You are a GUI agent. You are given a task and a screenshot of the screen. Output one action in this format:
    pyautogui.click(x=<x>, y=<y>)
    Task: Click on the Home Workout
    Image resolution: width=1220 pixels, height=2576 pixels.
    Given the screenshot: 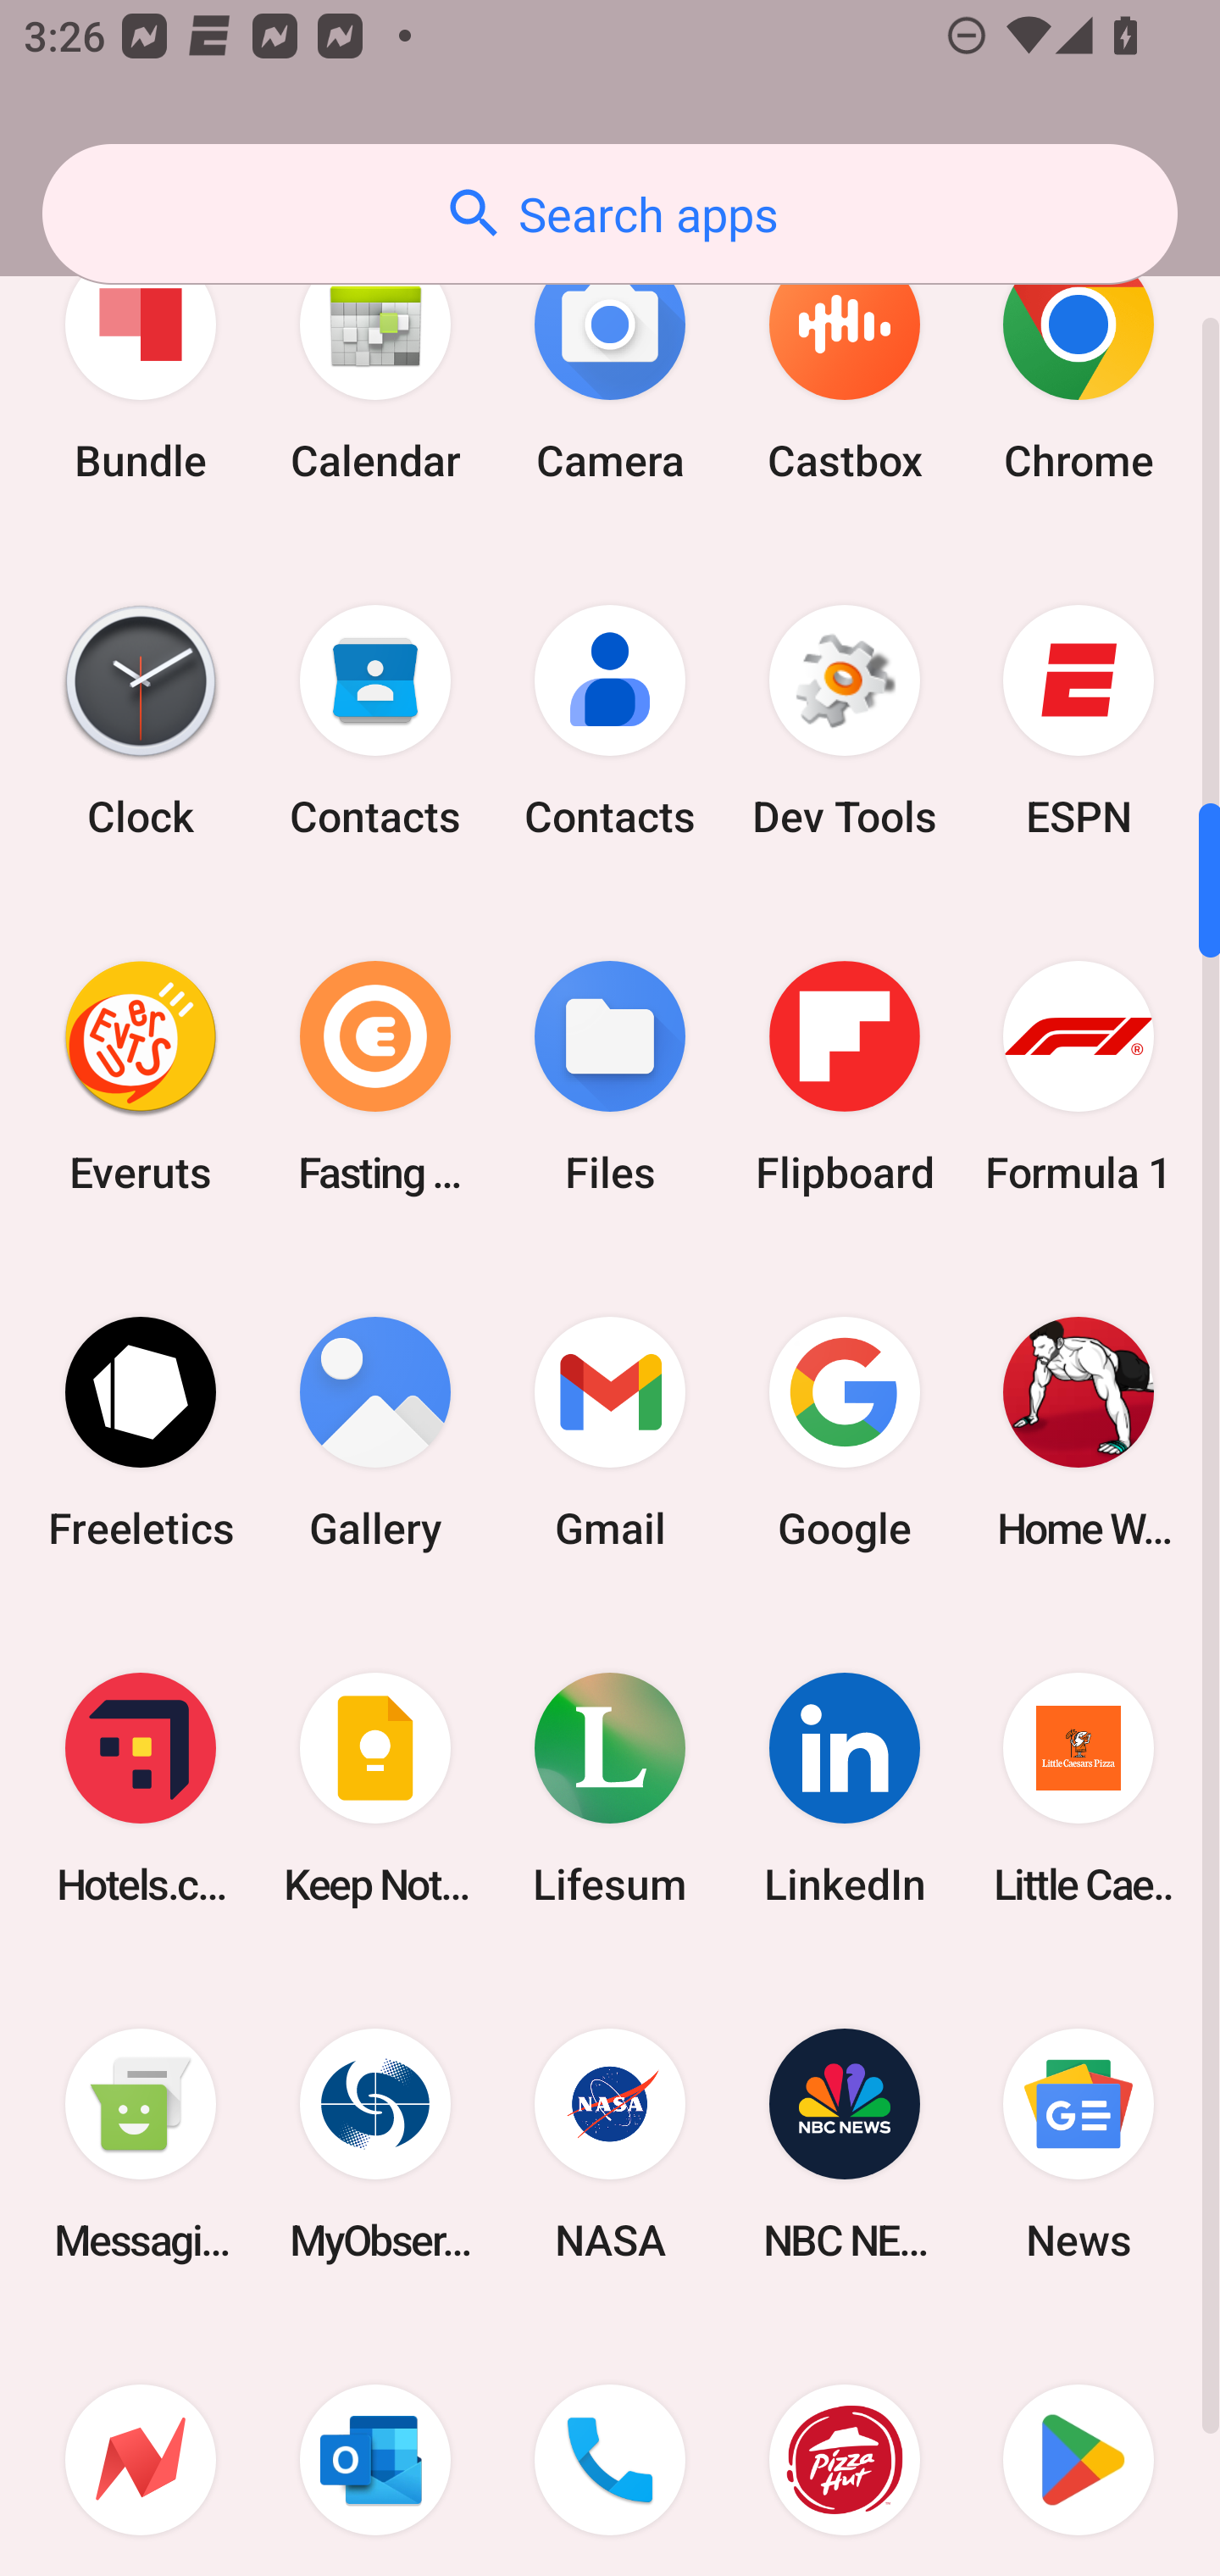 What is the action you would take?
    pyautogui.click(x=1079, y=1432)
    